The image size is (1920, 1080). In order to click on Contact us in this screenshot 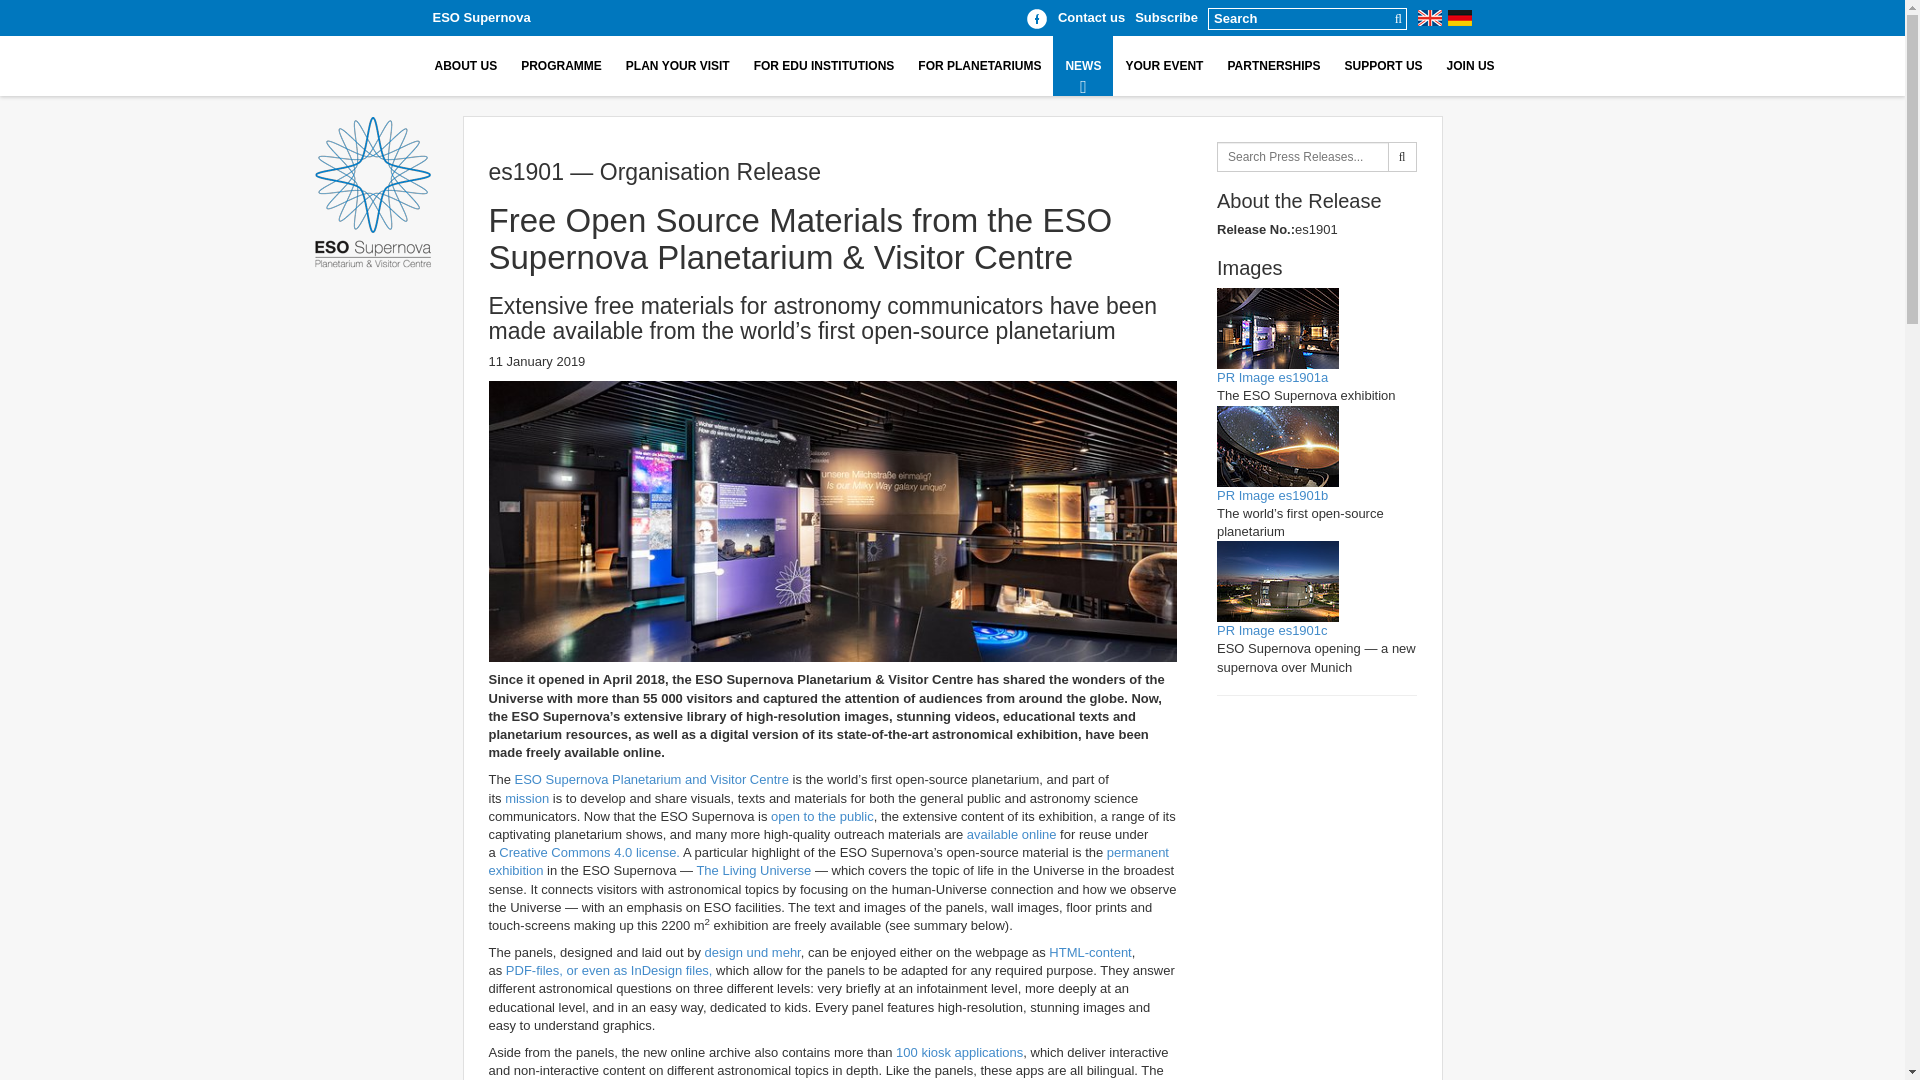, I will do `click(1091, 16)`.